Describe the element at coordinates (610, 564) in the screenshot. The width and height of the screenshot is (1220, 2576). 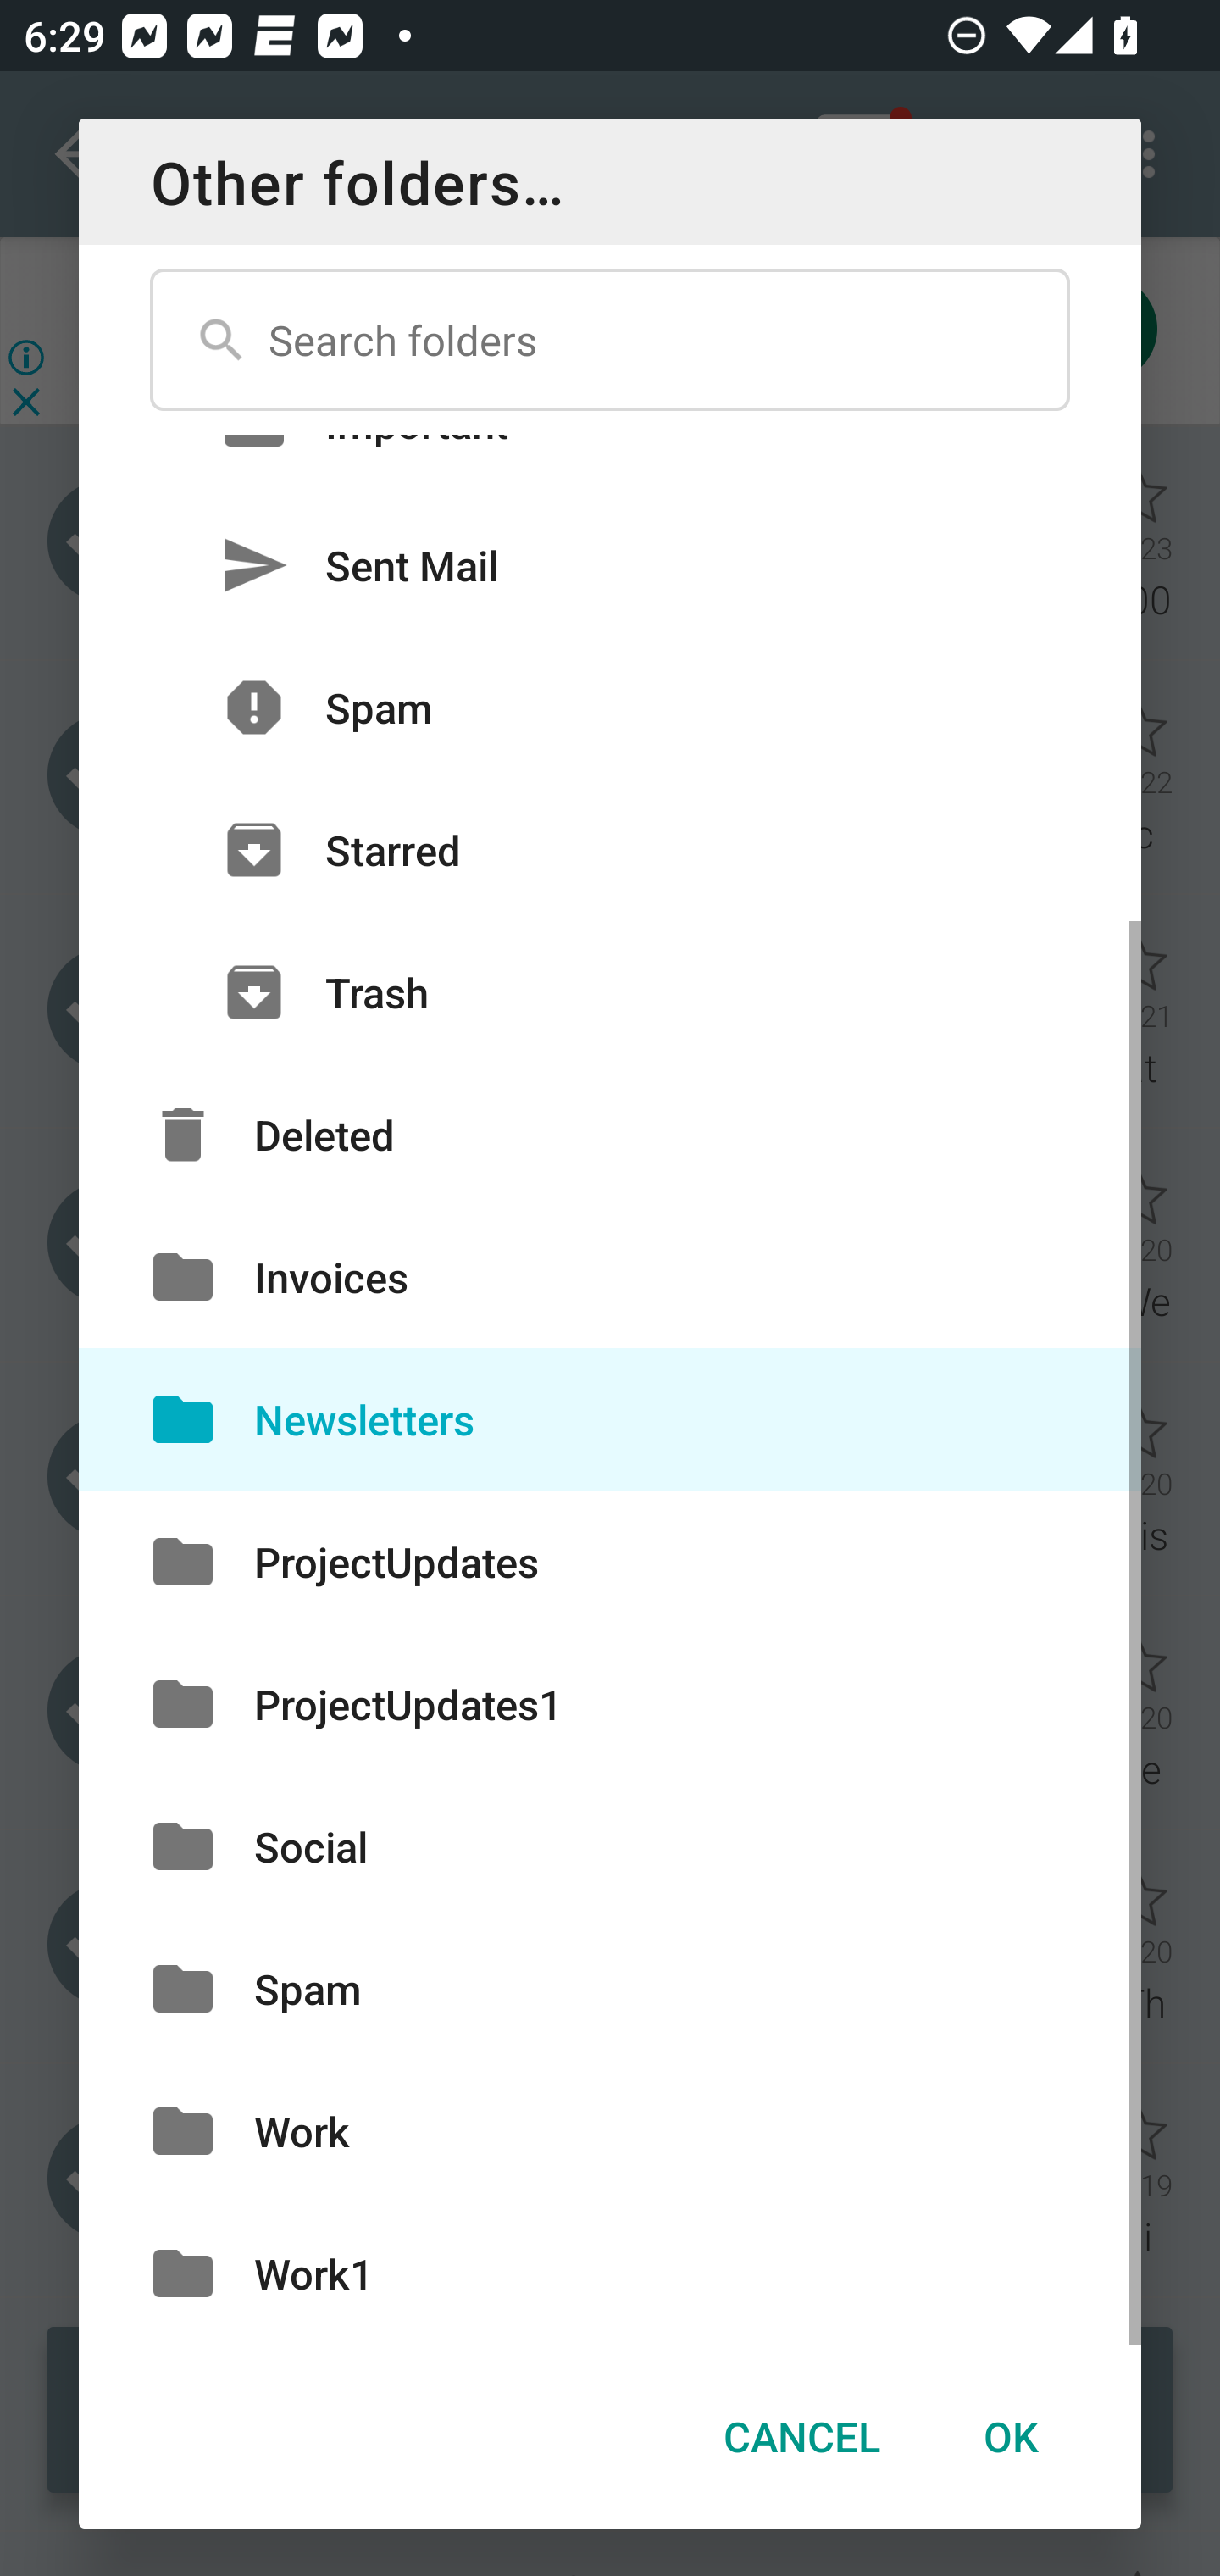
I see `Sent Mail` at that location.